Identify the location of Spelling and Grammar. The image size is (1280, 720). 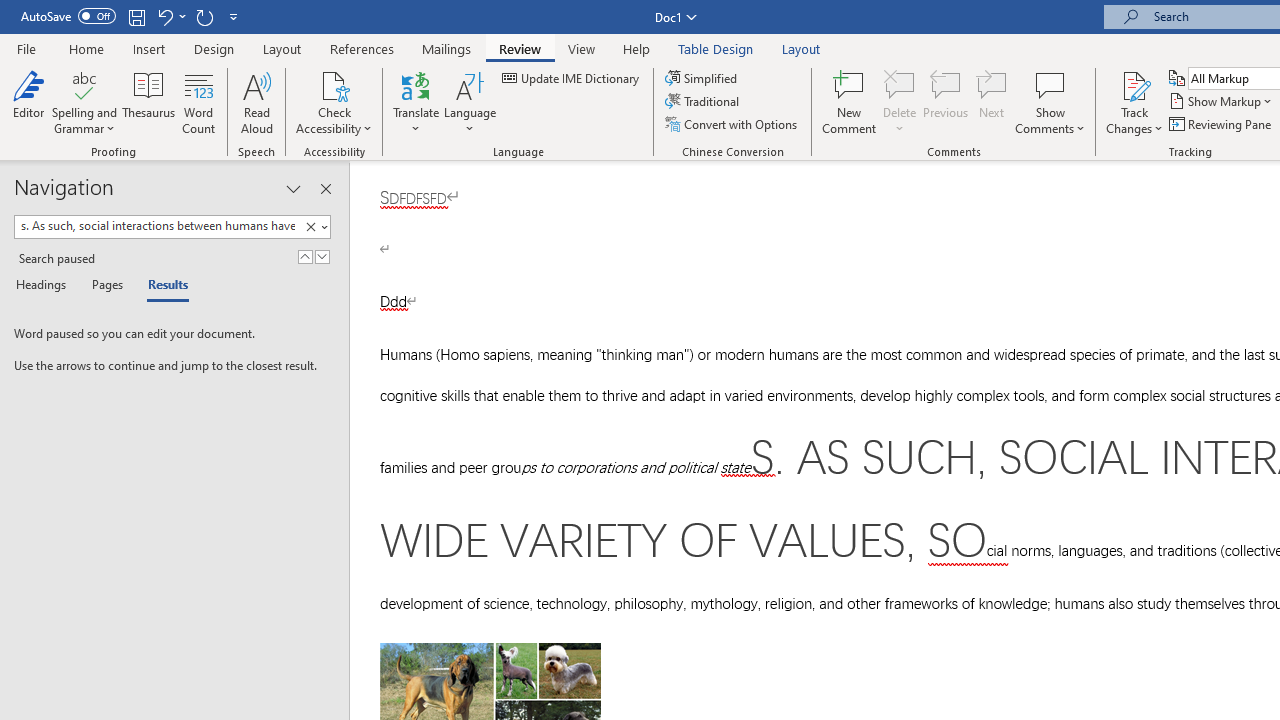
(84, 84).